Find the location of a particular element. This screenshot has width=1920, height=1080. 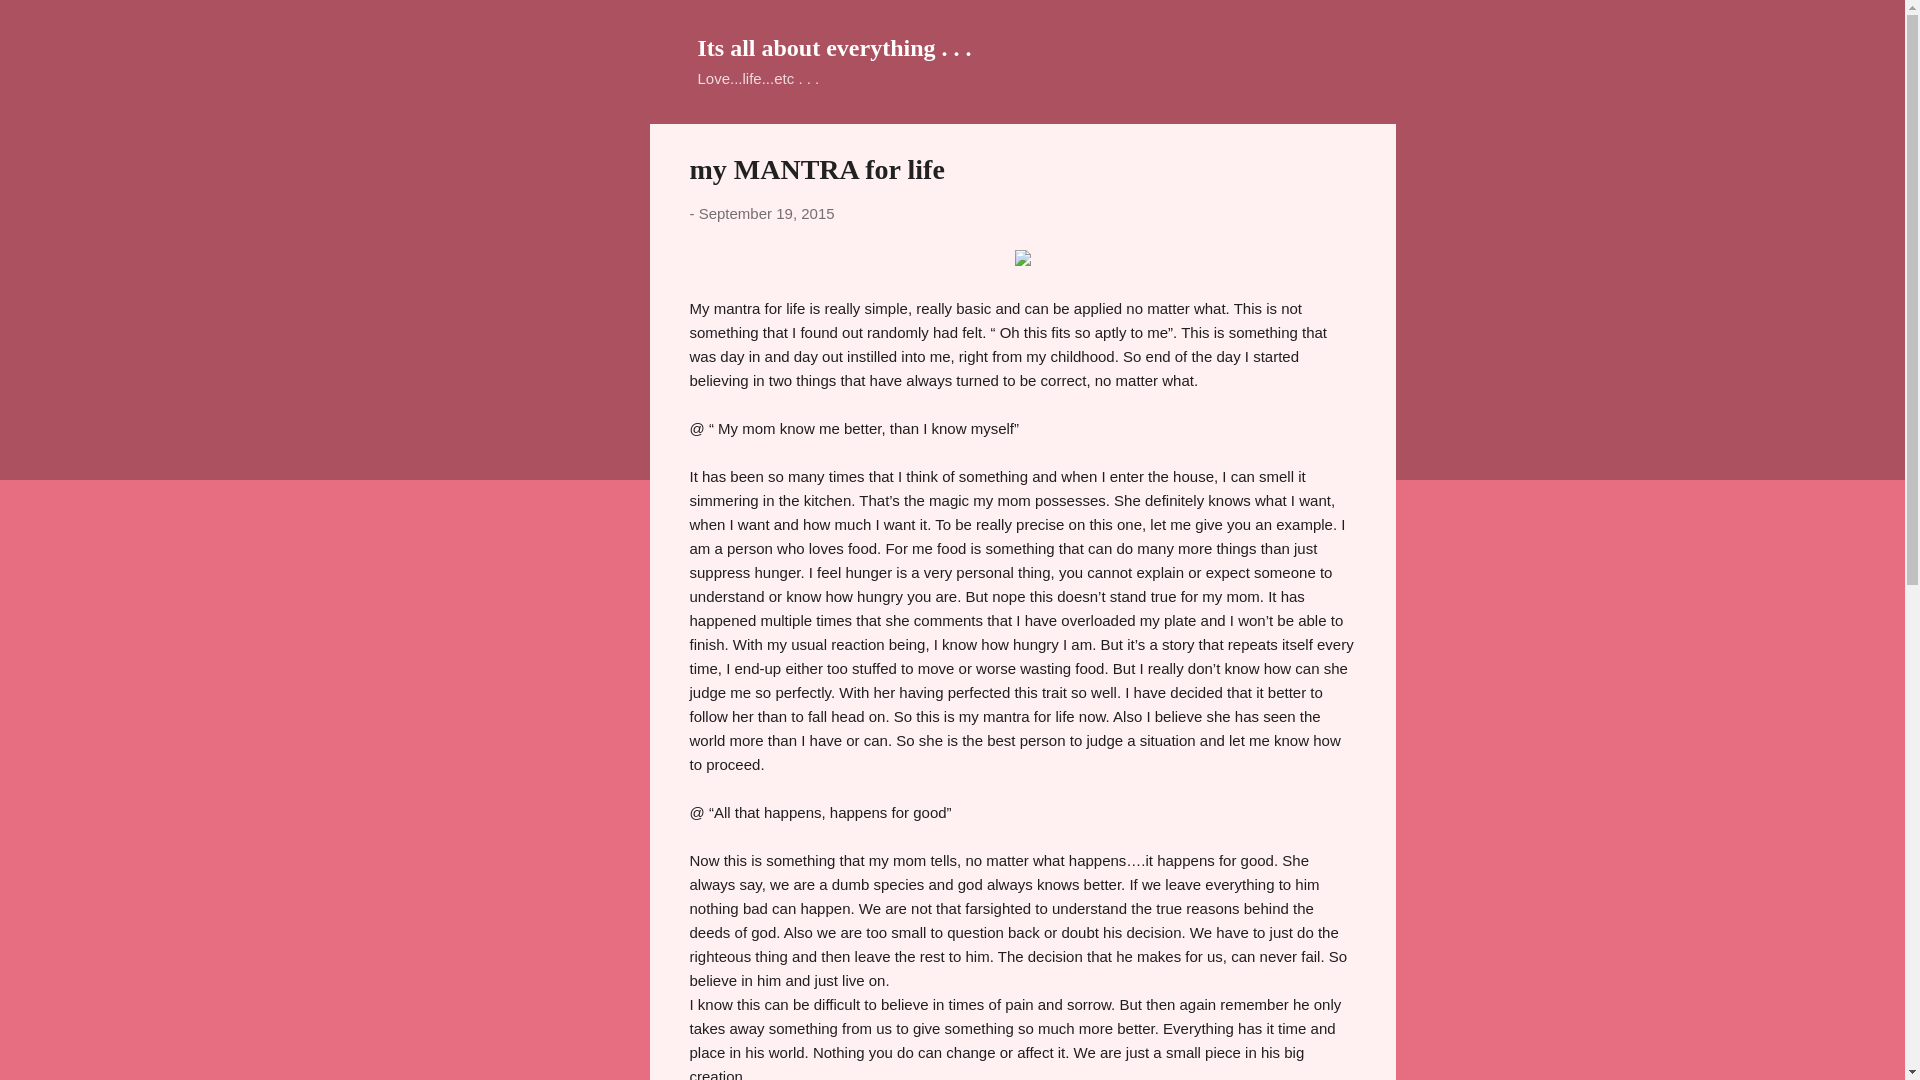

September 19, 2015 is located at coordinates (766, 214).